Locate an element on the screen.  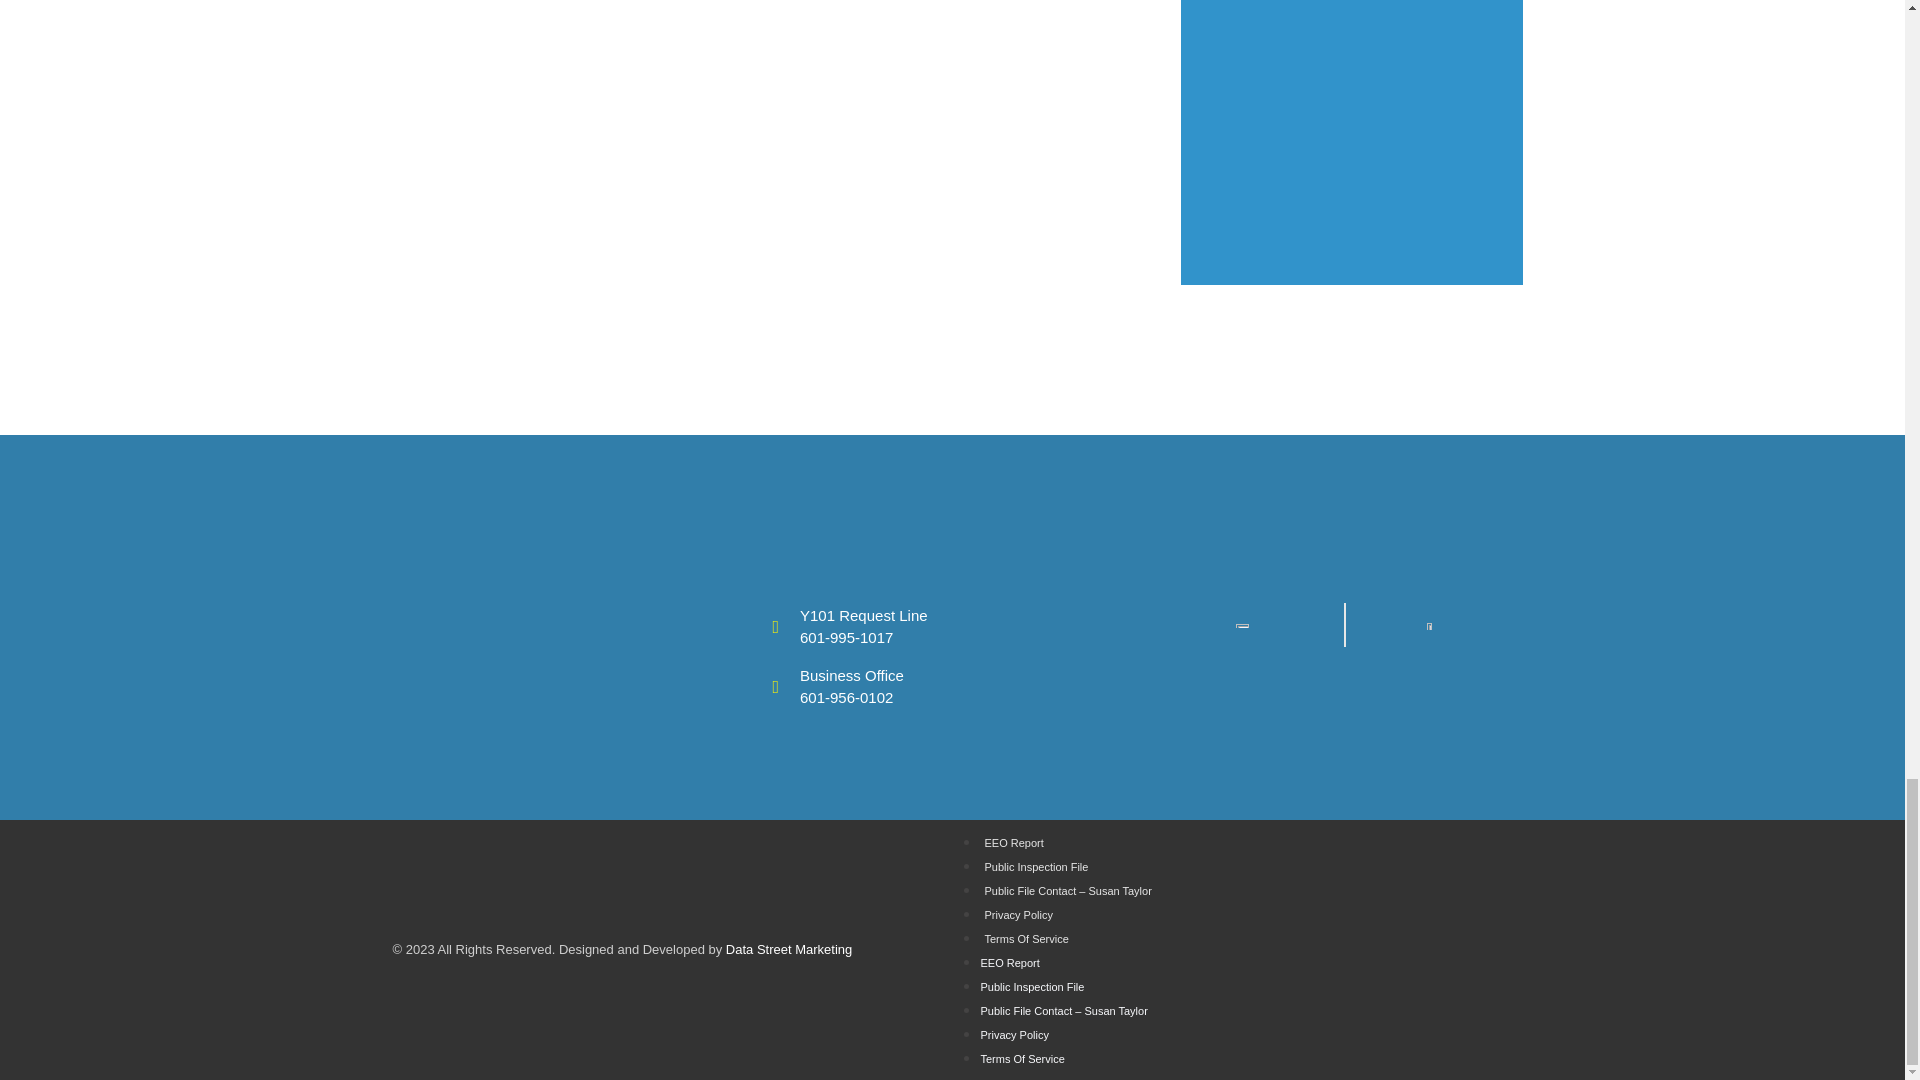
Public Inspection File is located at coordinates (1036, 866).